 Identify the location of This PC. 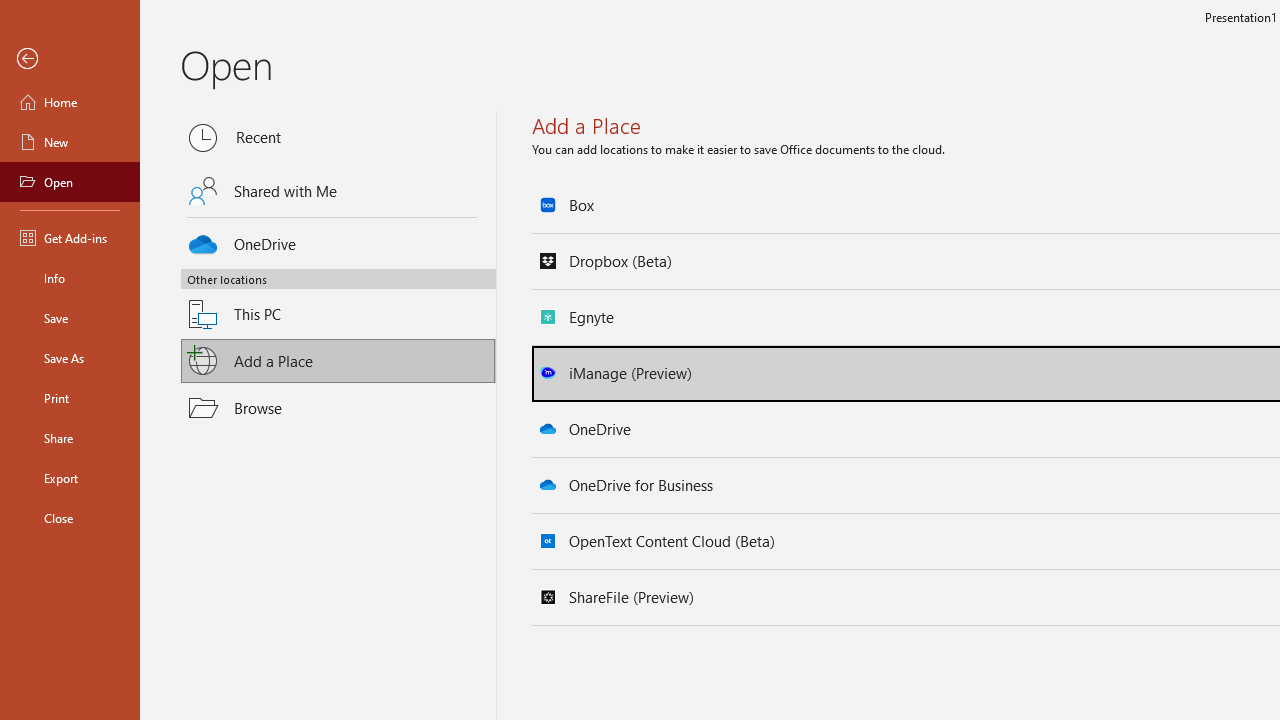
(338, 302).